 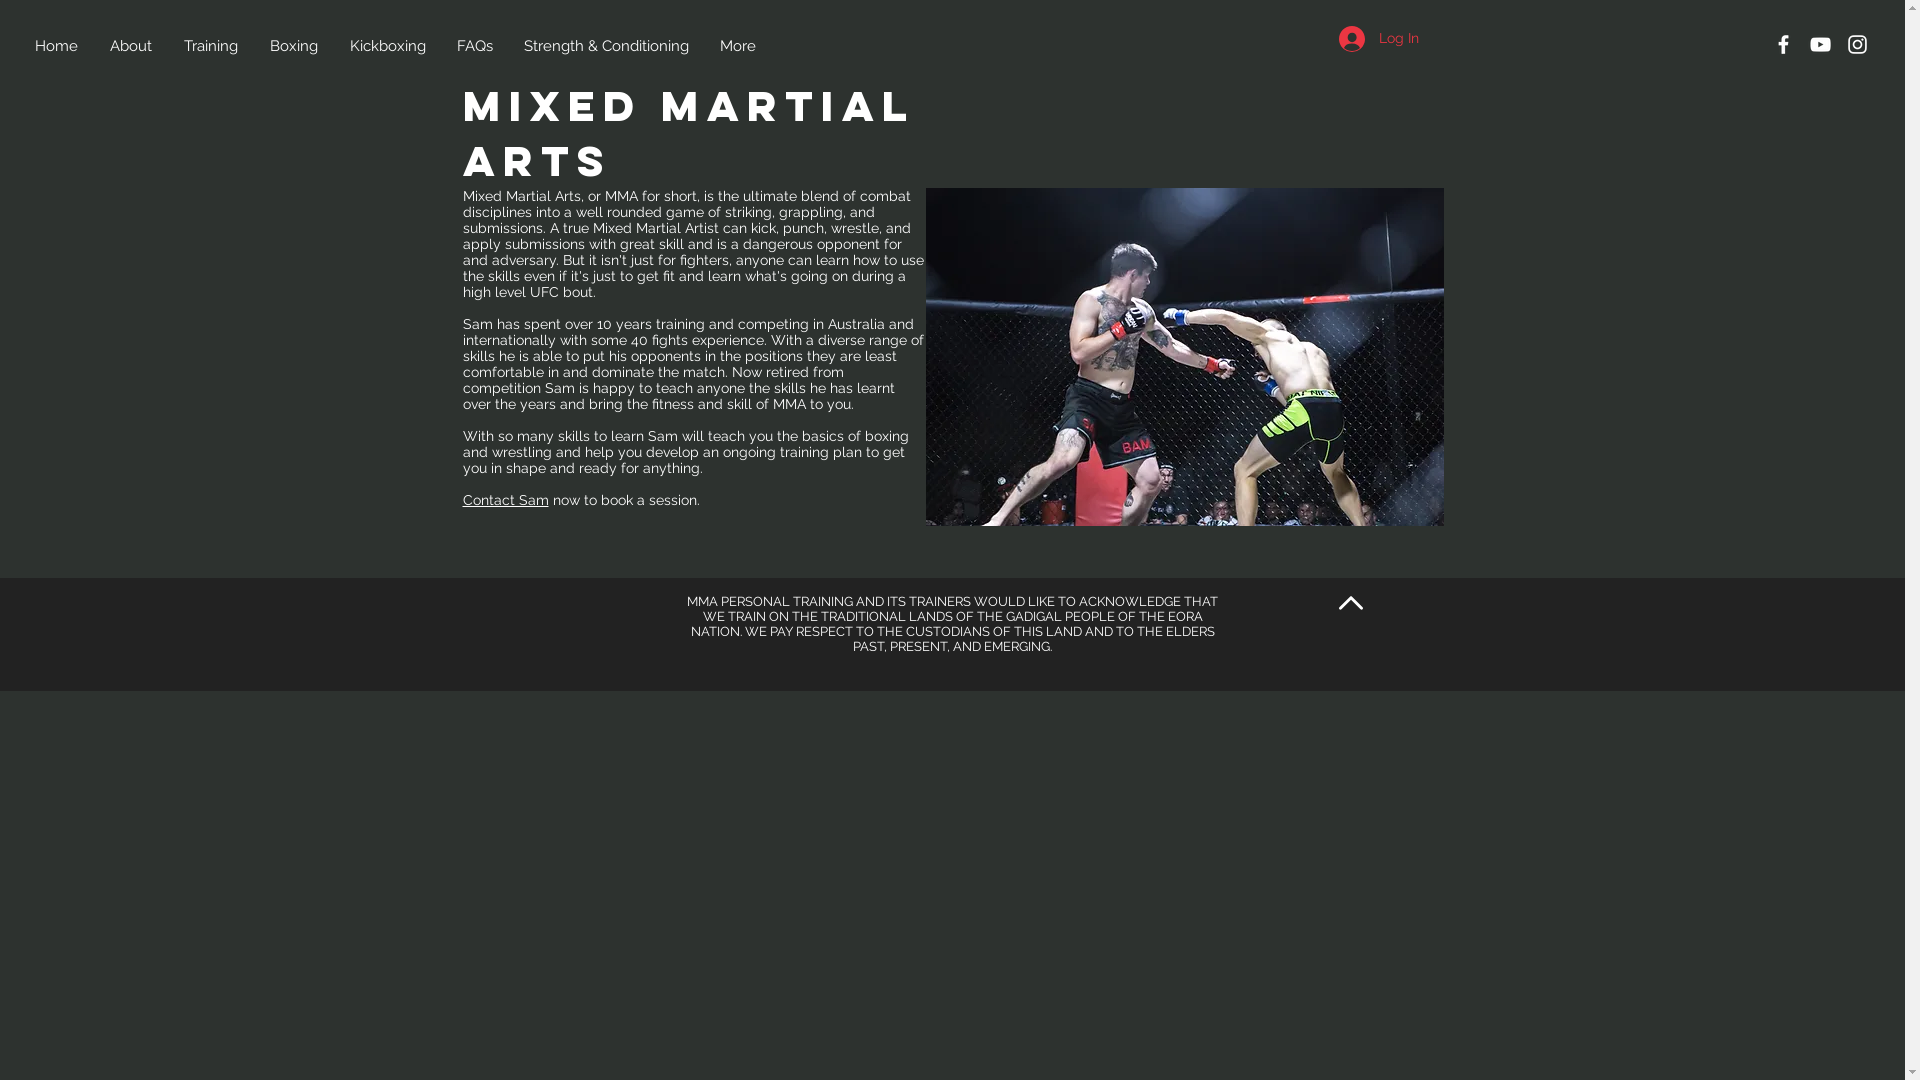 What do you see at coordinates (58, 46) in the screenshot?
I see `Home` at bounding box center [58, 46].